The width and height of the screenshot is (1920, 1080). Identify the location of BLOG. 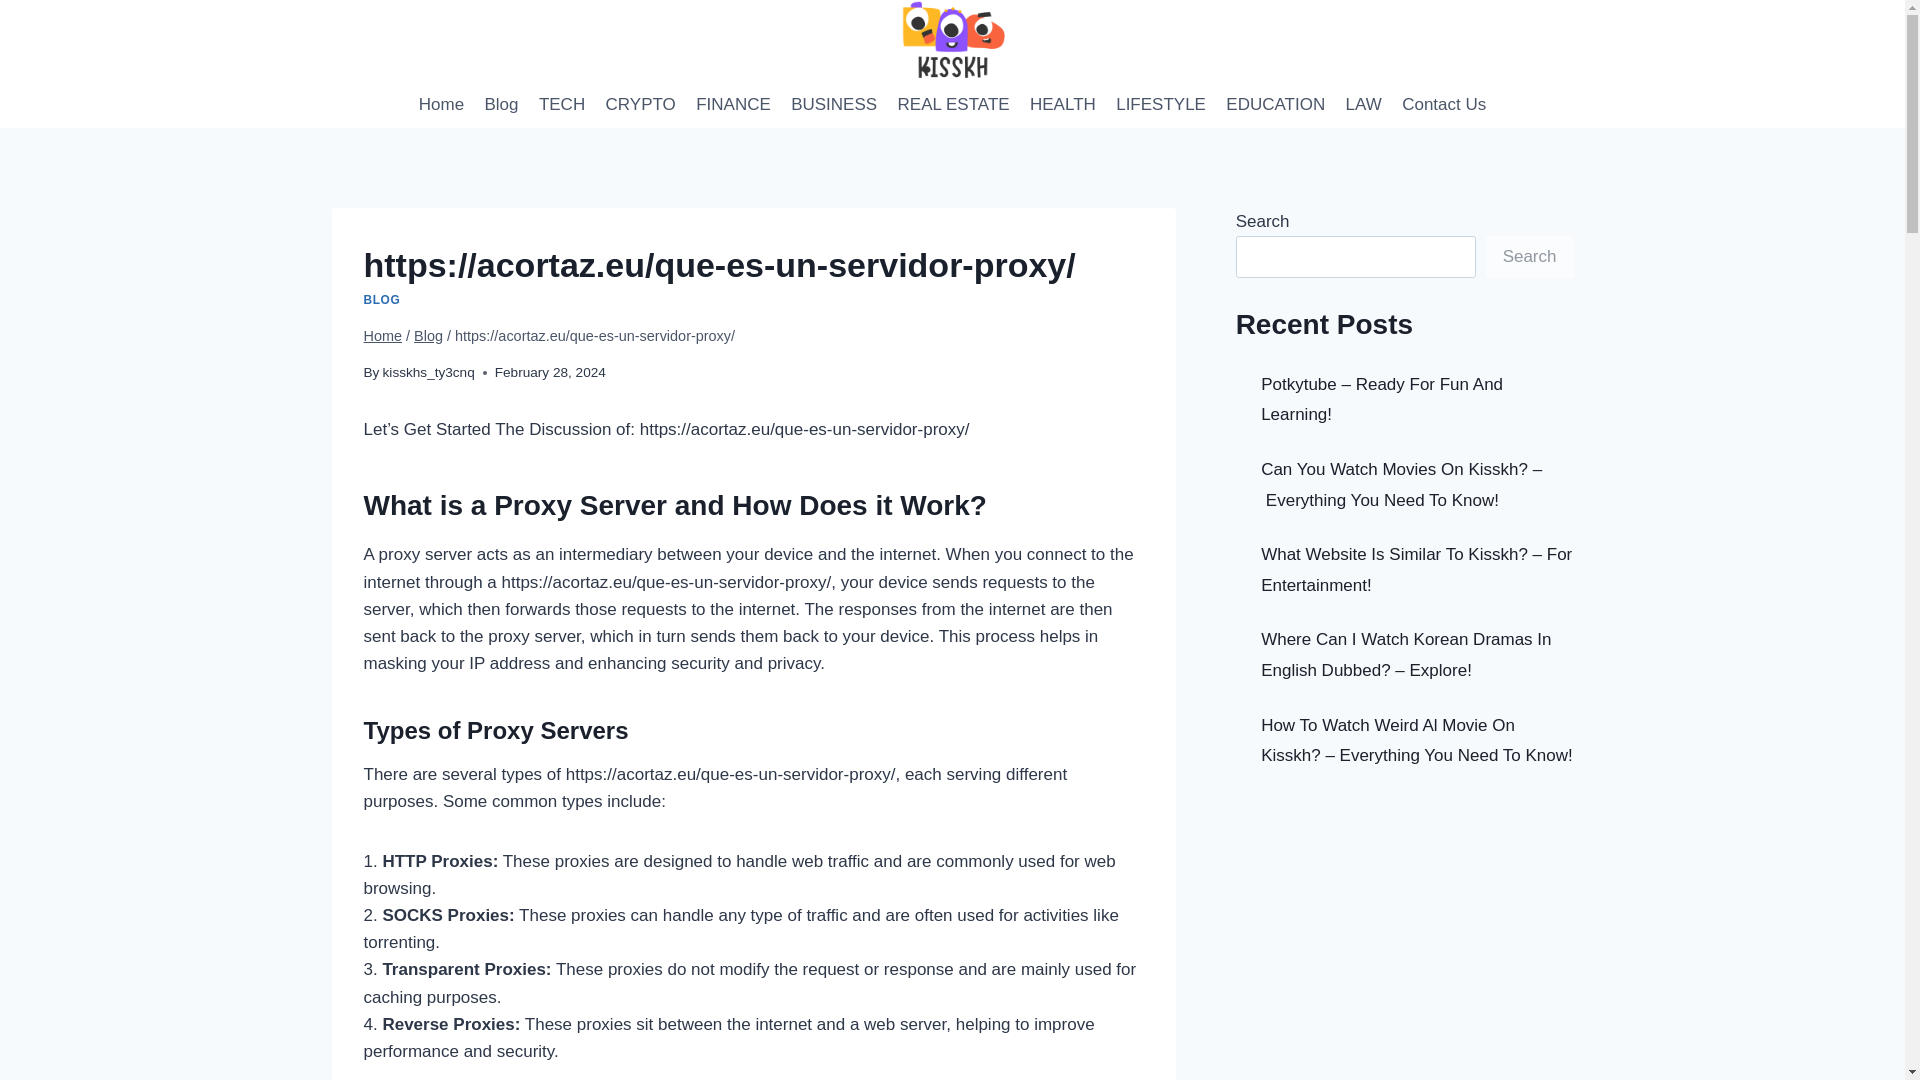
(382, 299).